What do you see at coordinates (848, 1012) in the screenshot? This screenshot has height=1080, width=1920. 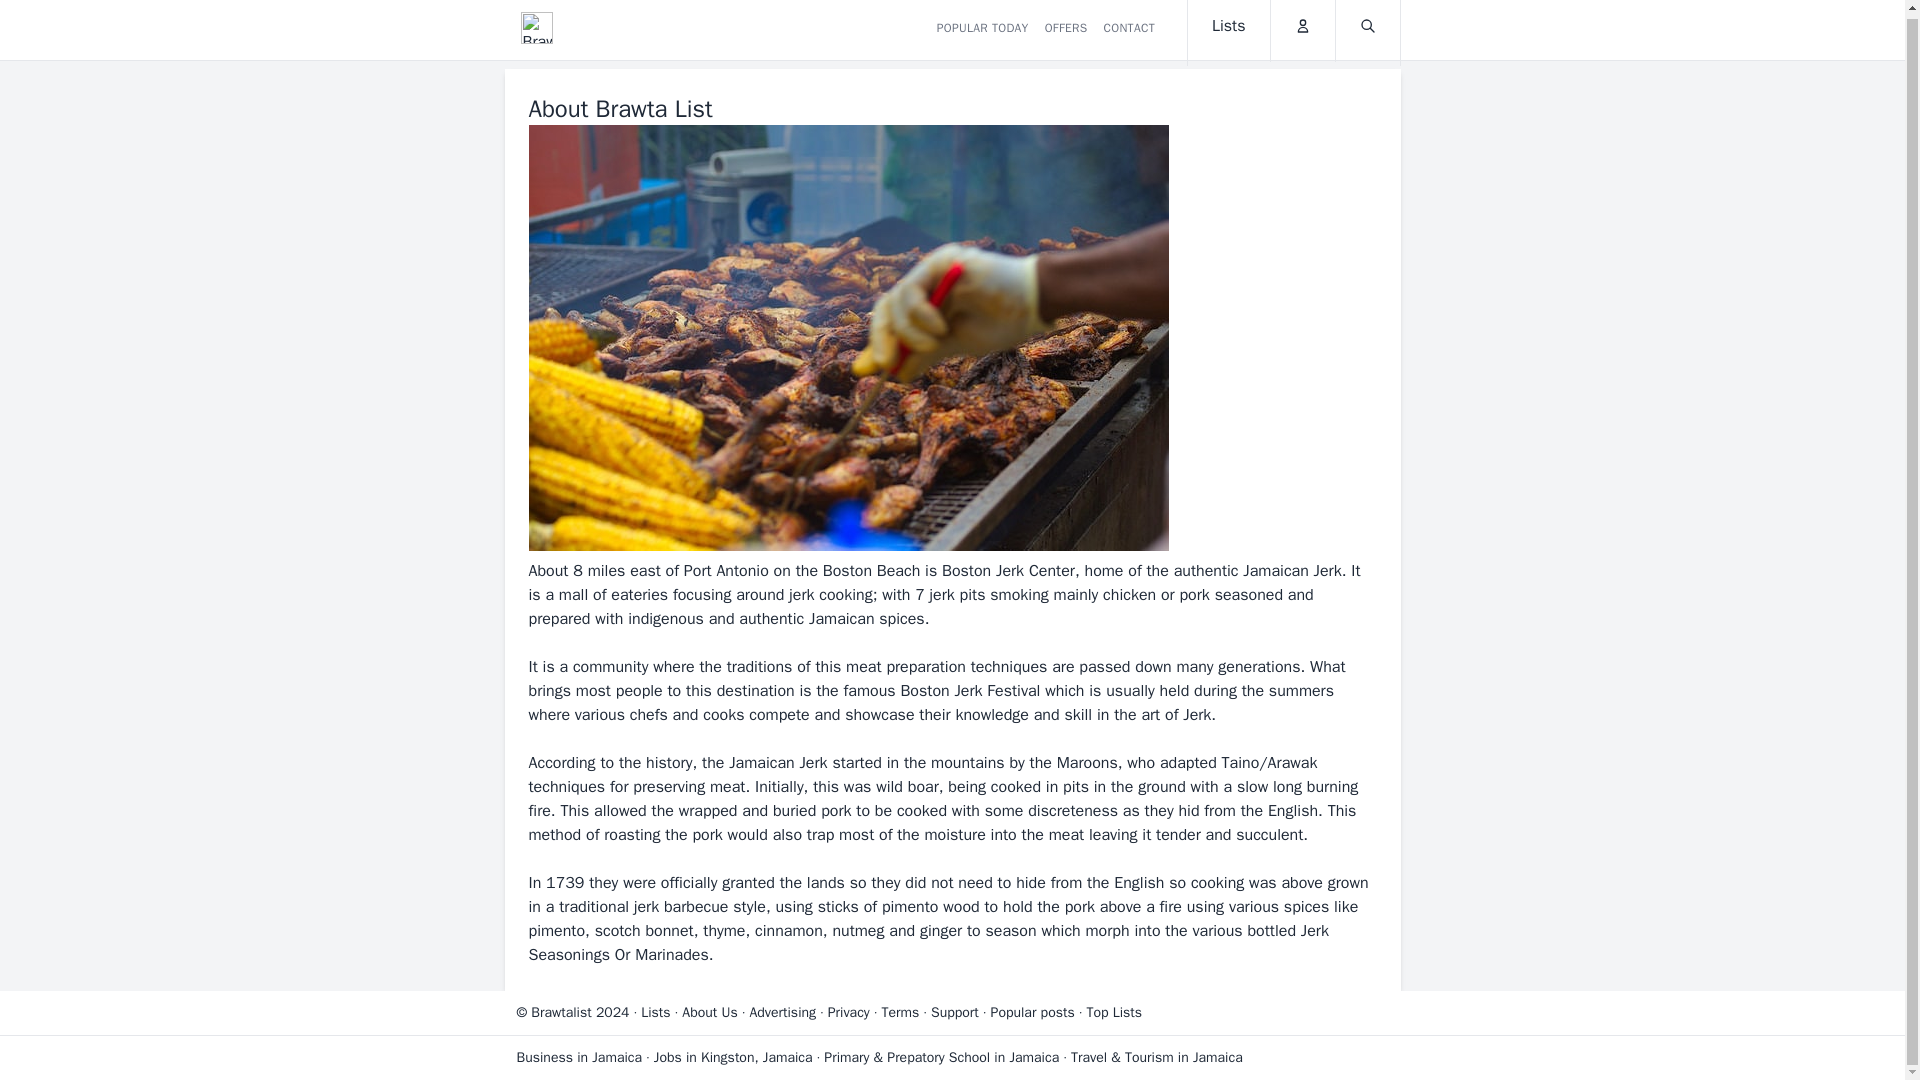 I see `Privacy` at bounding box center [848, 1012].